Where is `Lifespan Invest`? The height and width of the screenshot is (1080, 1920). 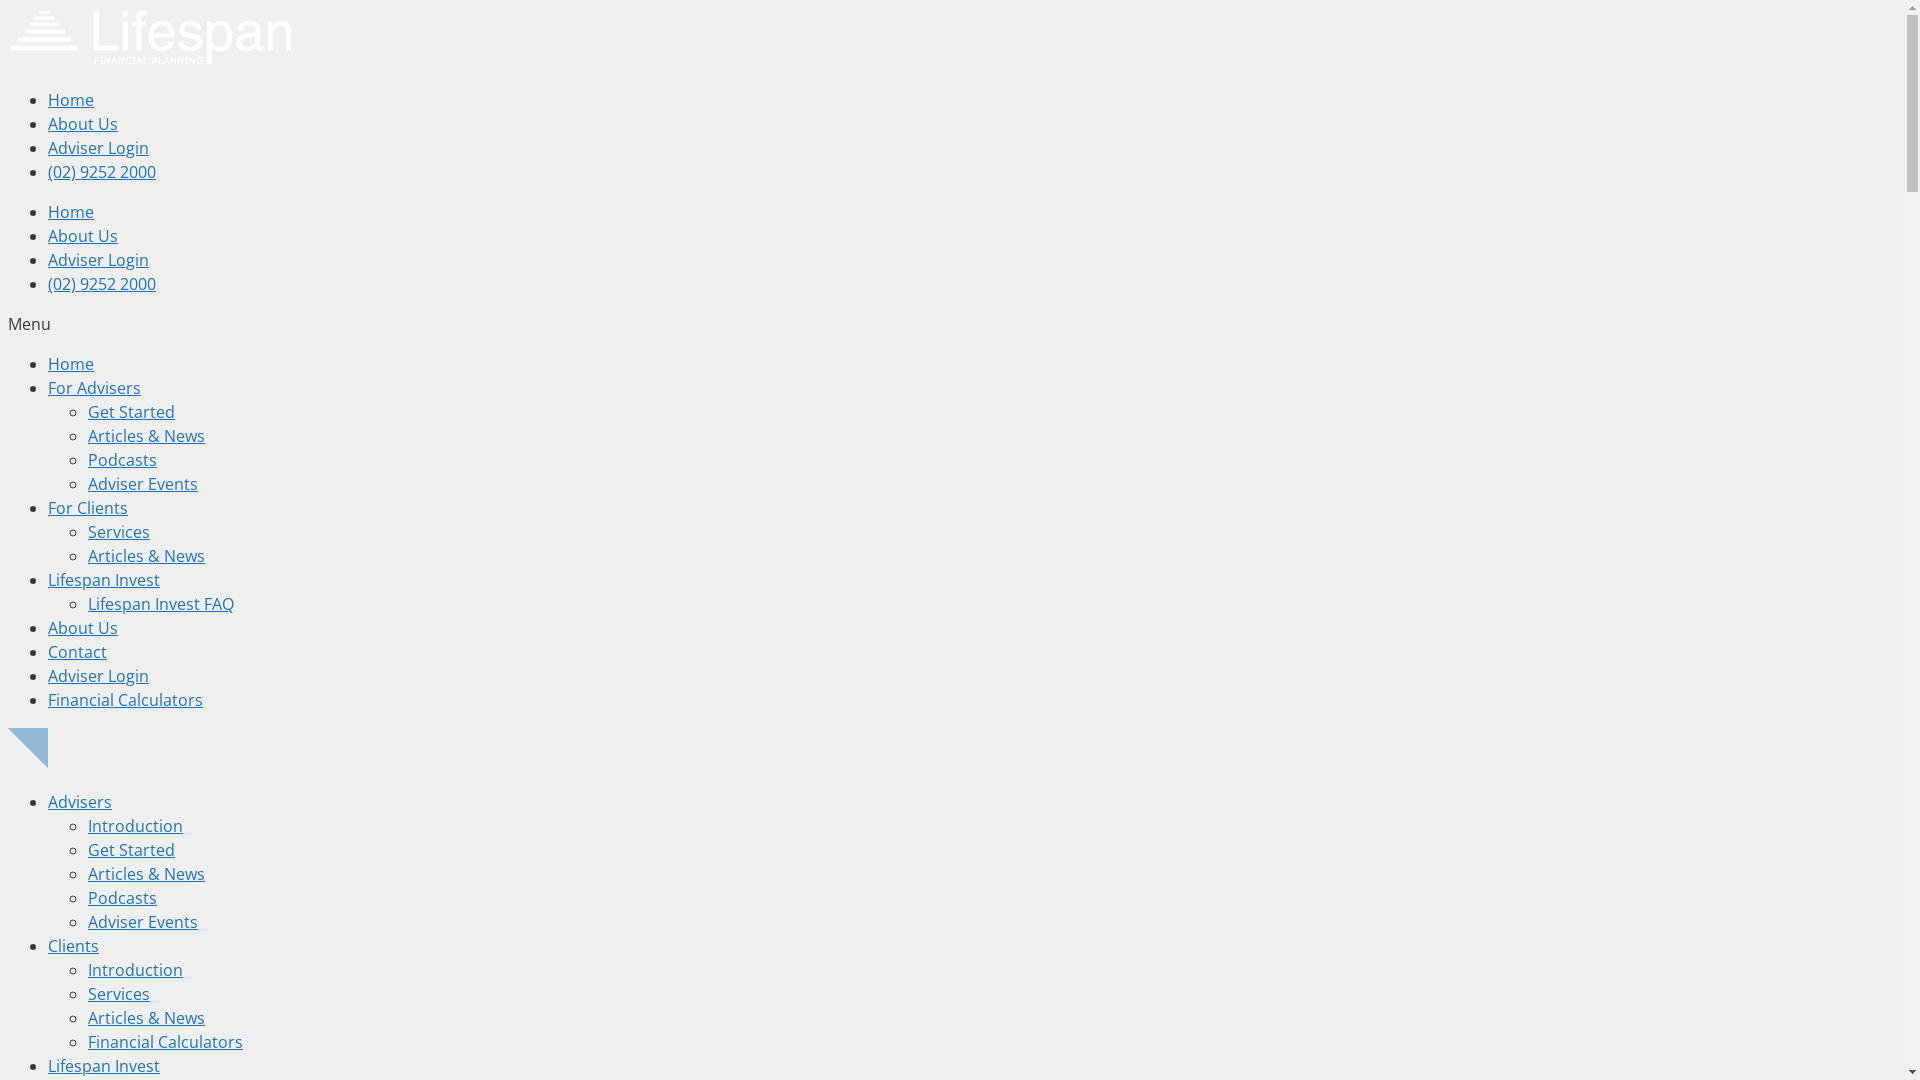 Lifespan Invest is located at coordinates (104, 580).